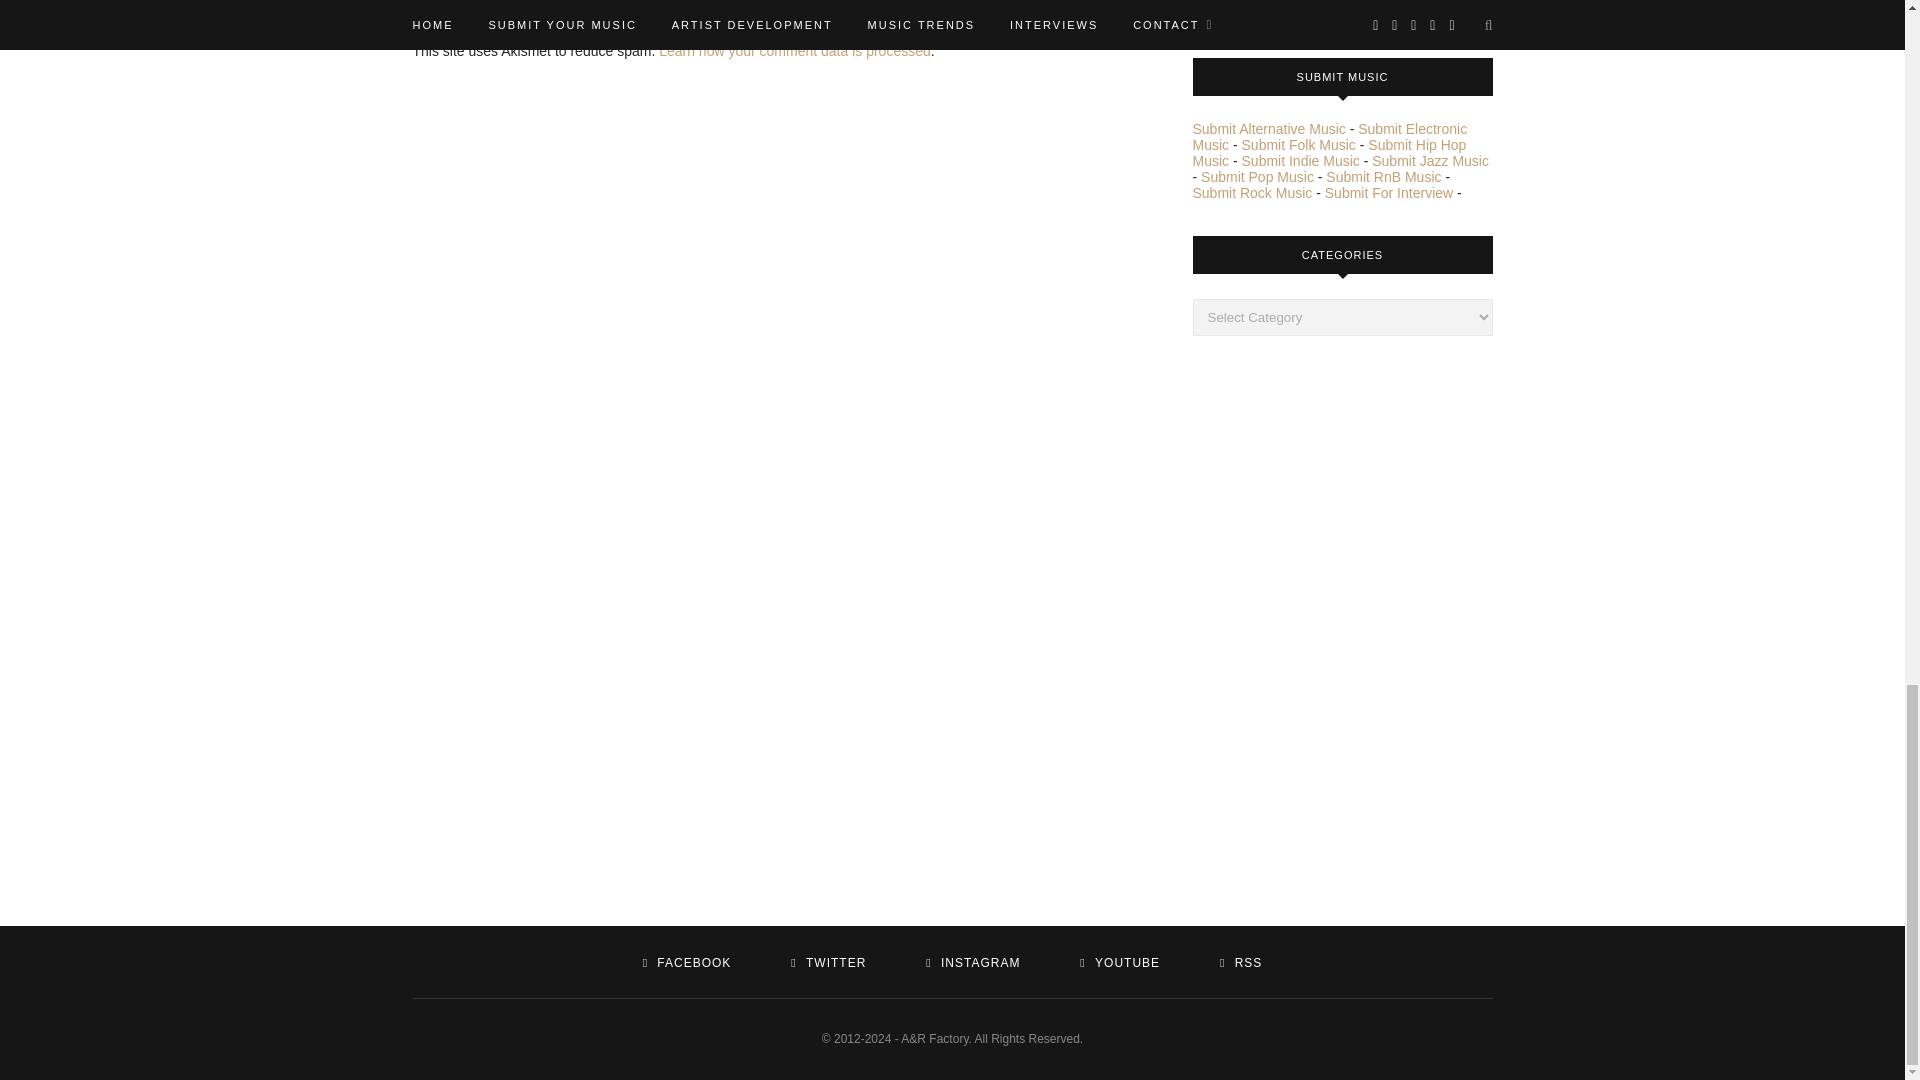 This screenshot has width=1920, height=1080. I want to click on Learn how your comment data is processed, so click(794, 51).